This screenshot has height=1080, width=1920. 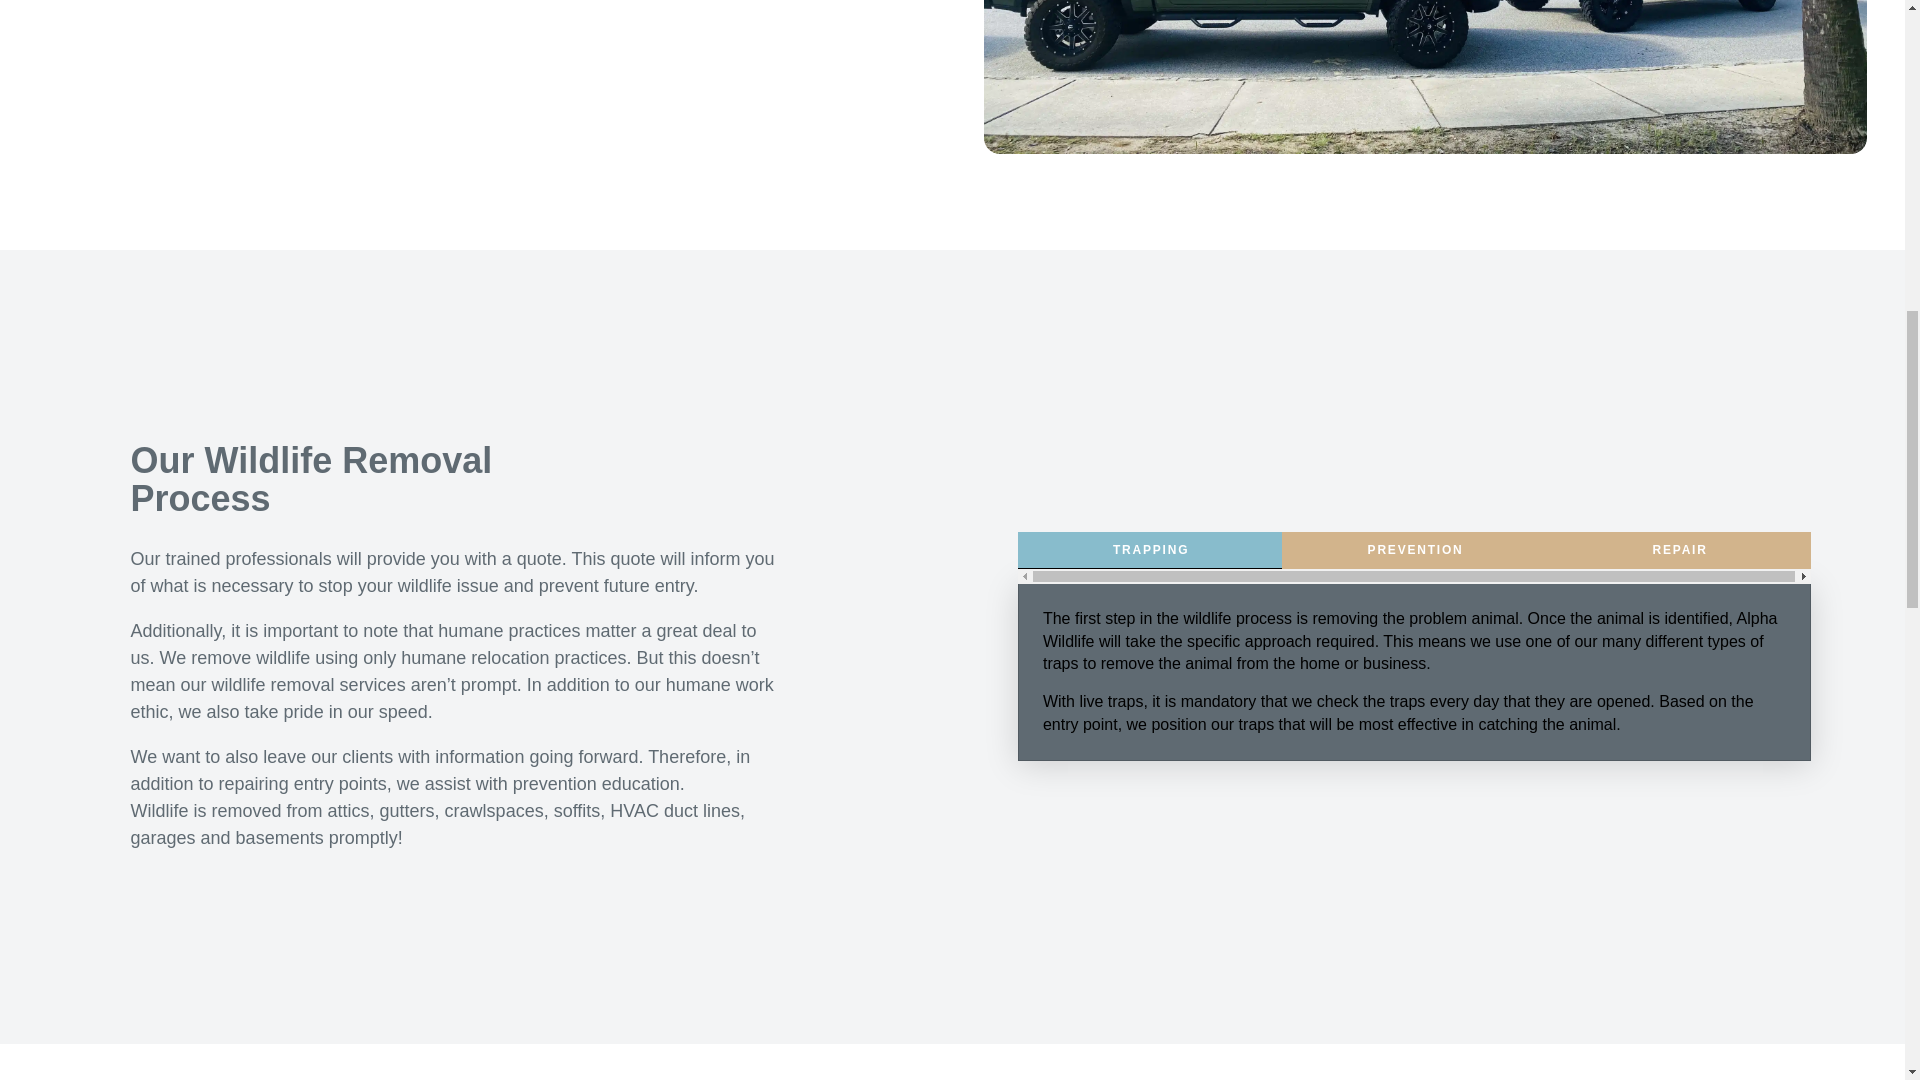 I want to click on REPAIR, so click(x=1680, y=550).